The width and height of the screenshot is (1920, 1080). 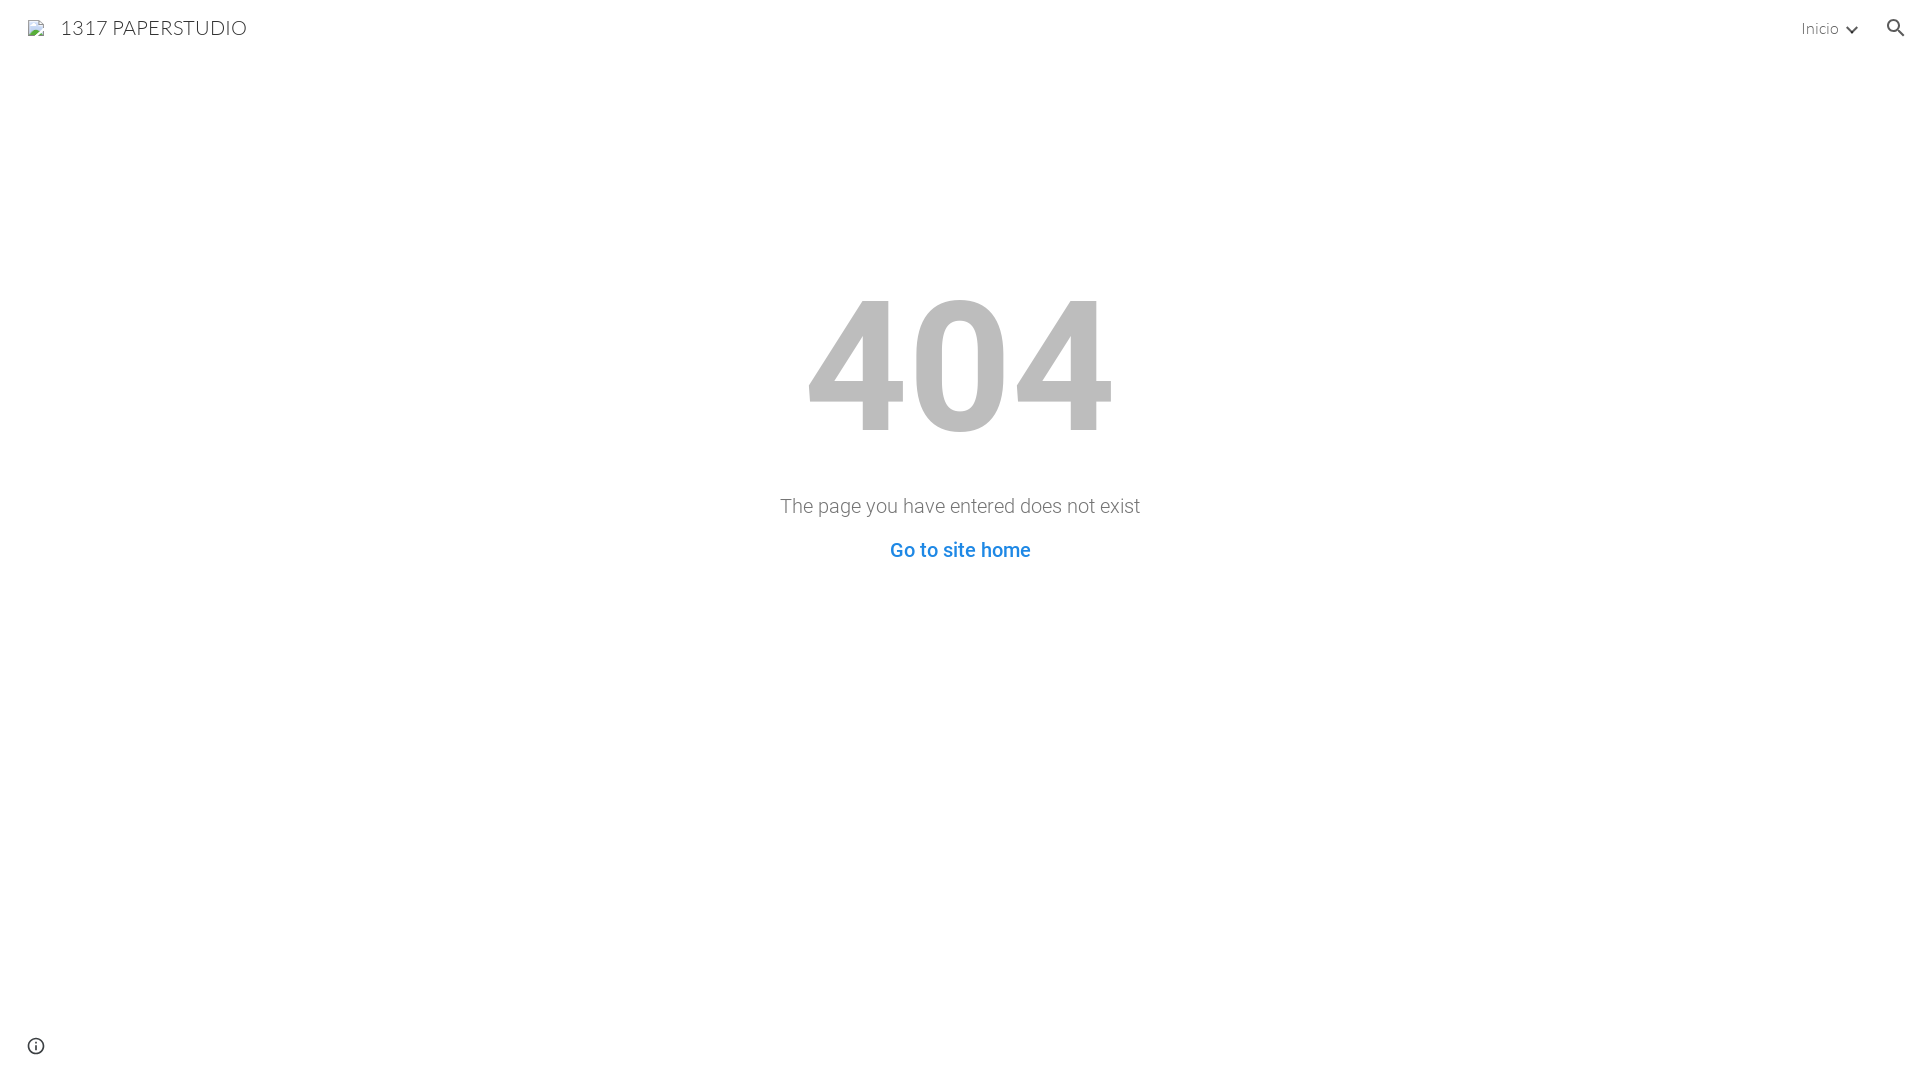 I want to click on Go to site home, so click(x=960, y=550).